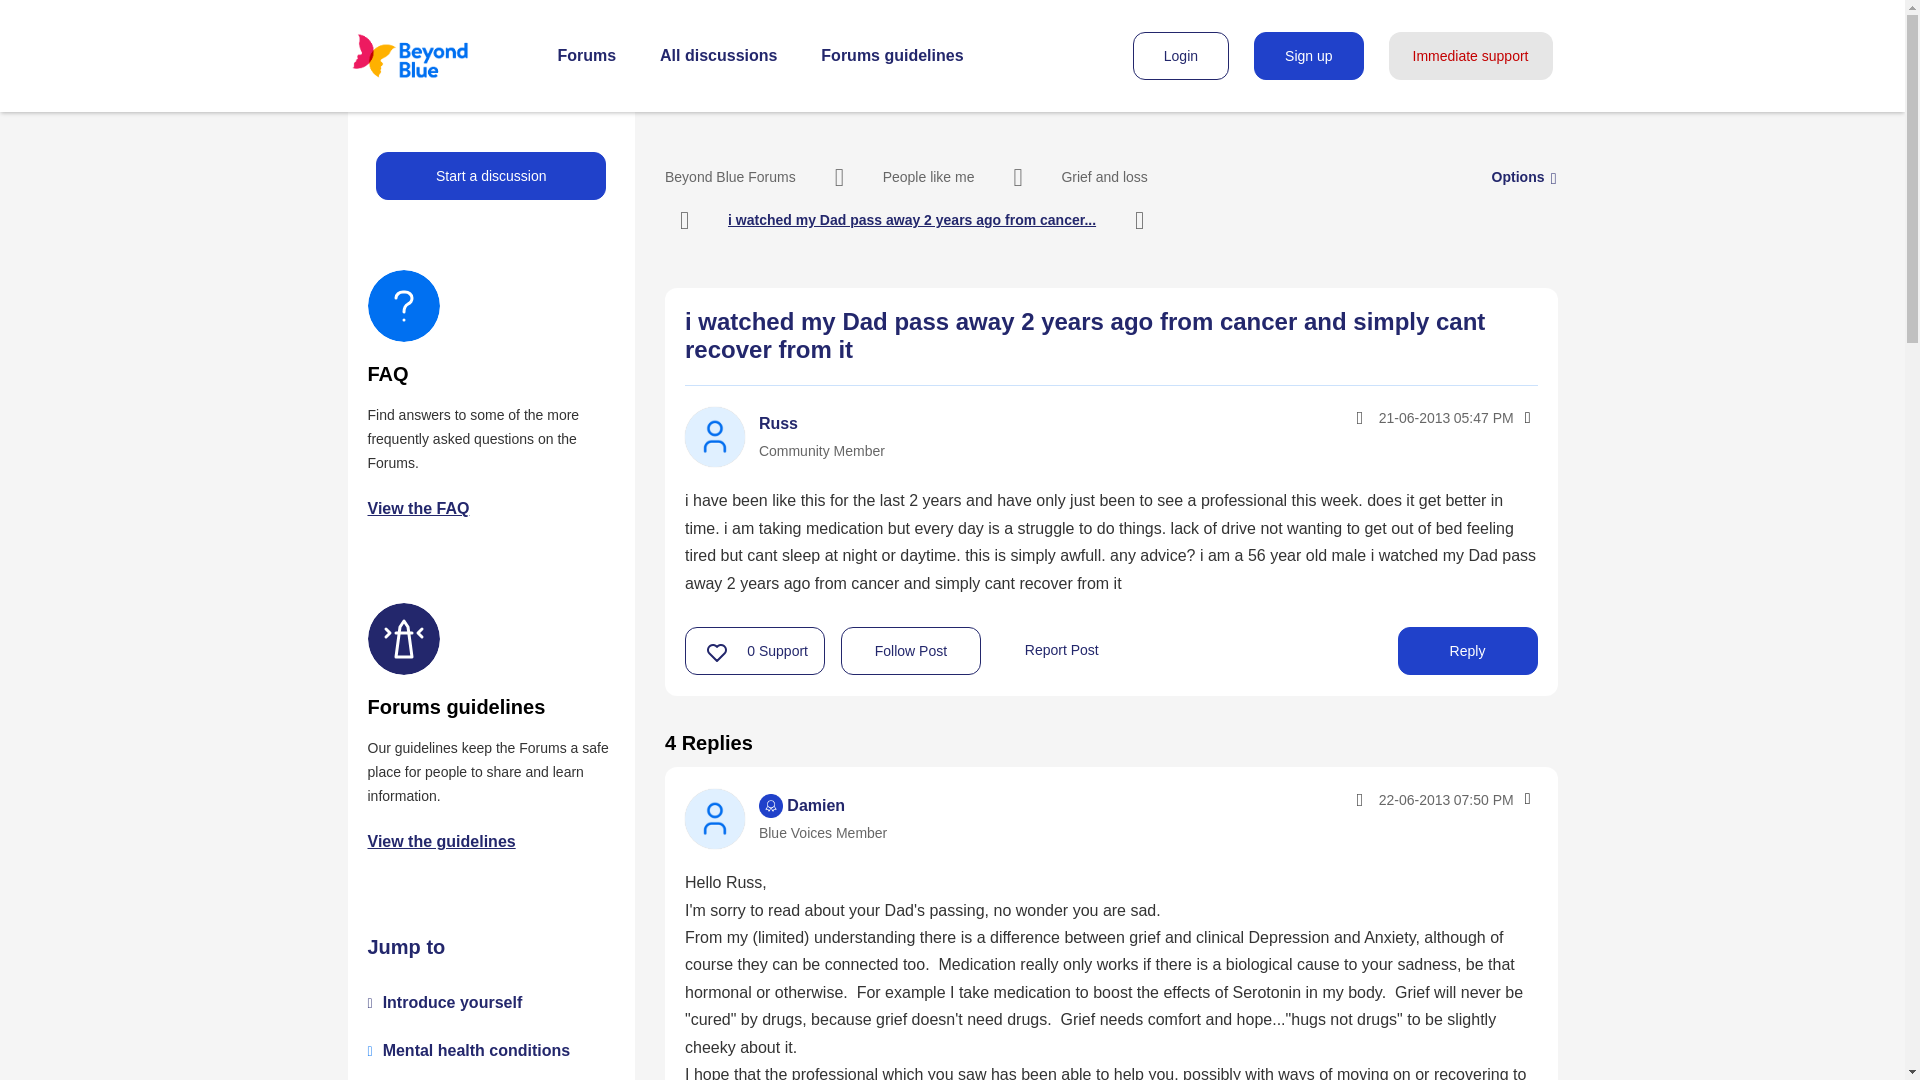 The image size is (1920, 1080). What do you see at coordinates (452, 1002) in the screenshot?
I see `Introduce yourself` at bounding box center [452, 1002].